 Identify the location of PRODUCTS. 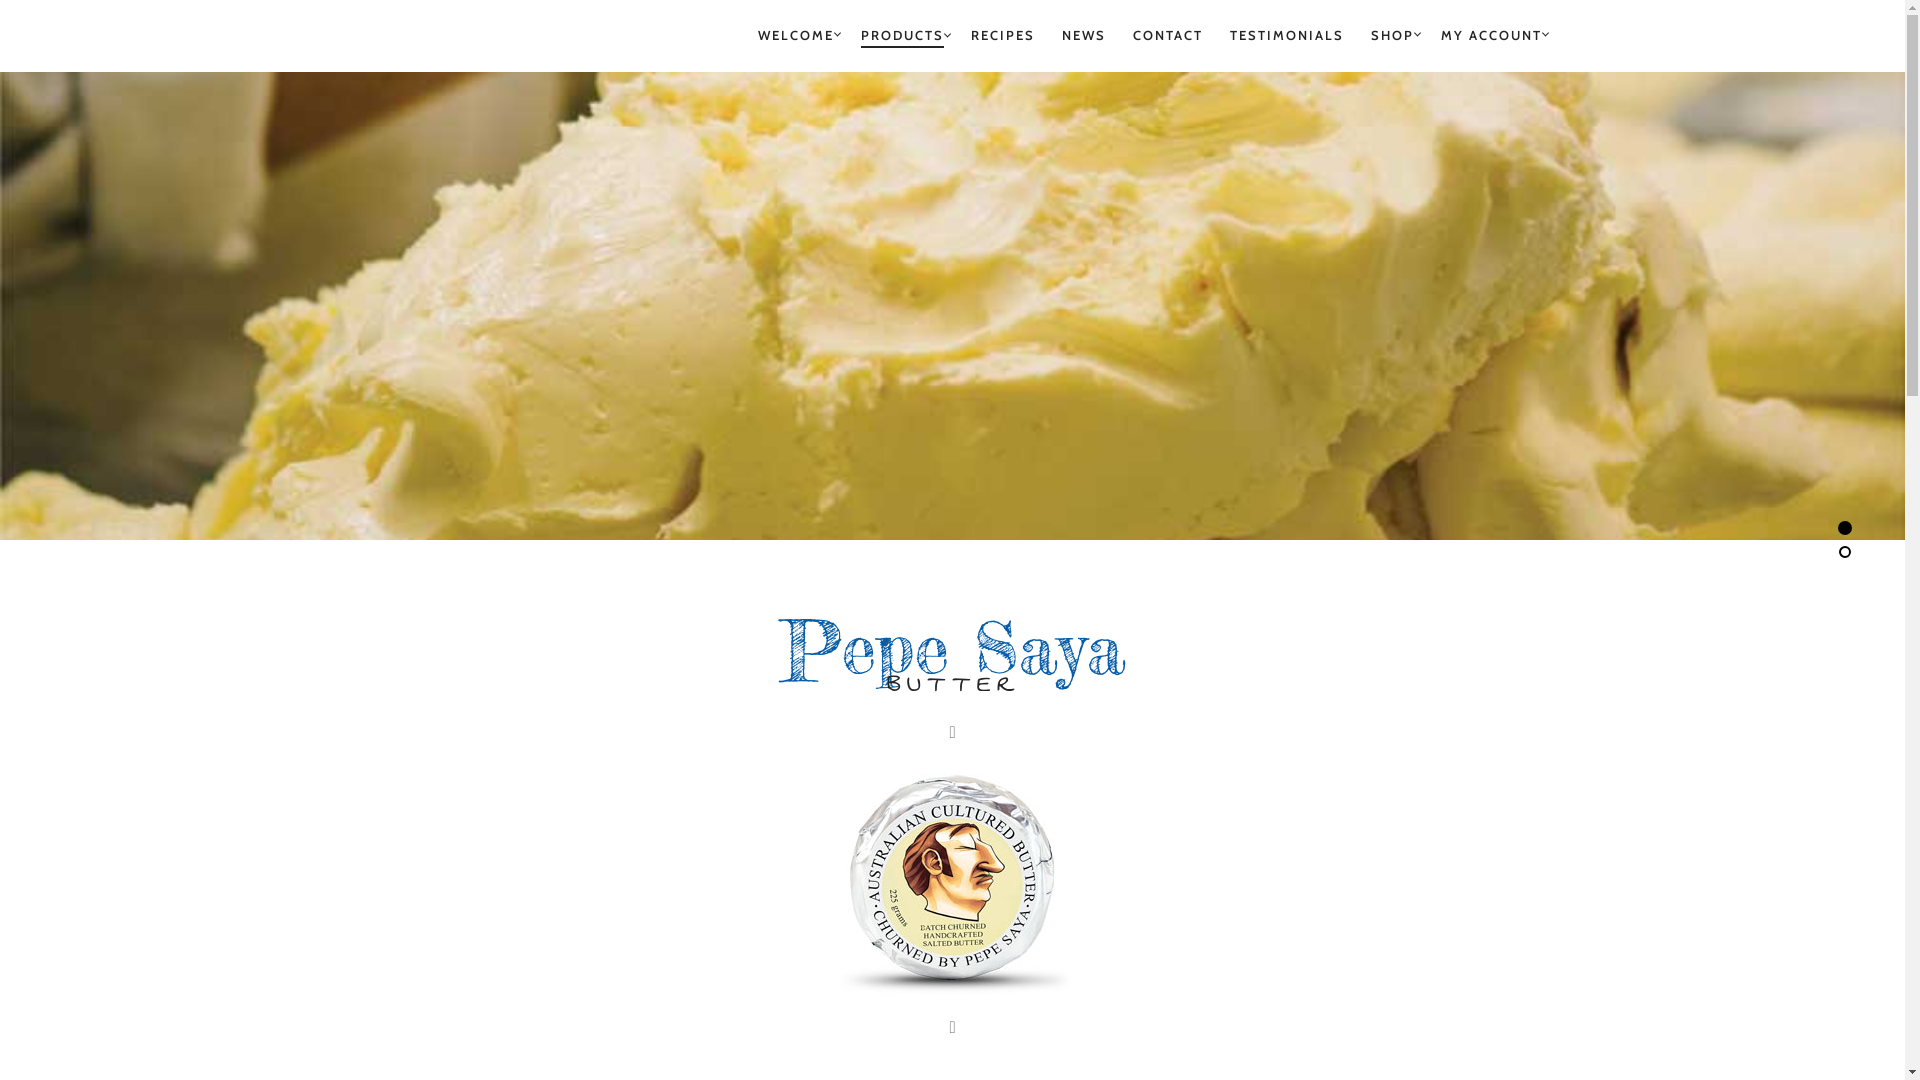
(902, 36).